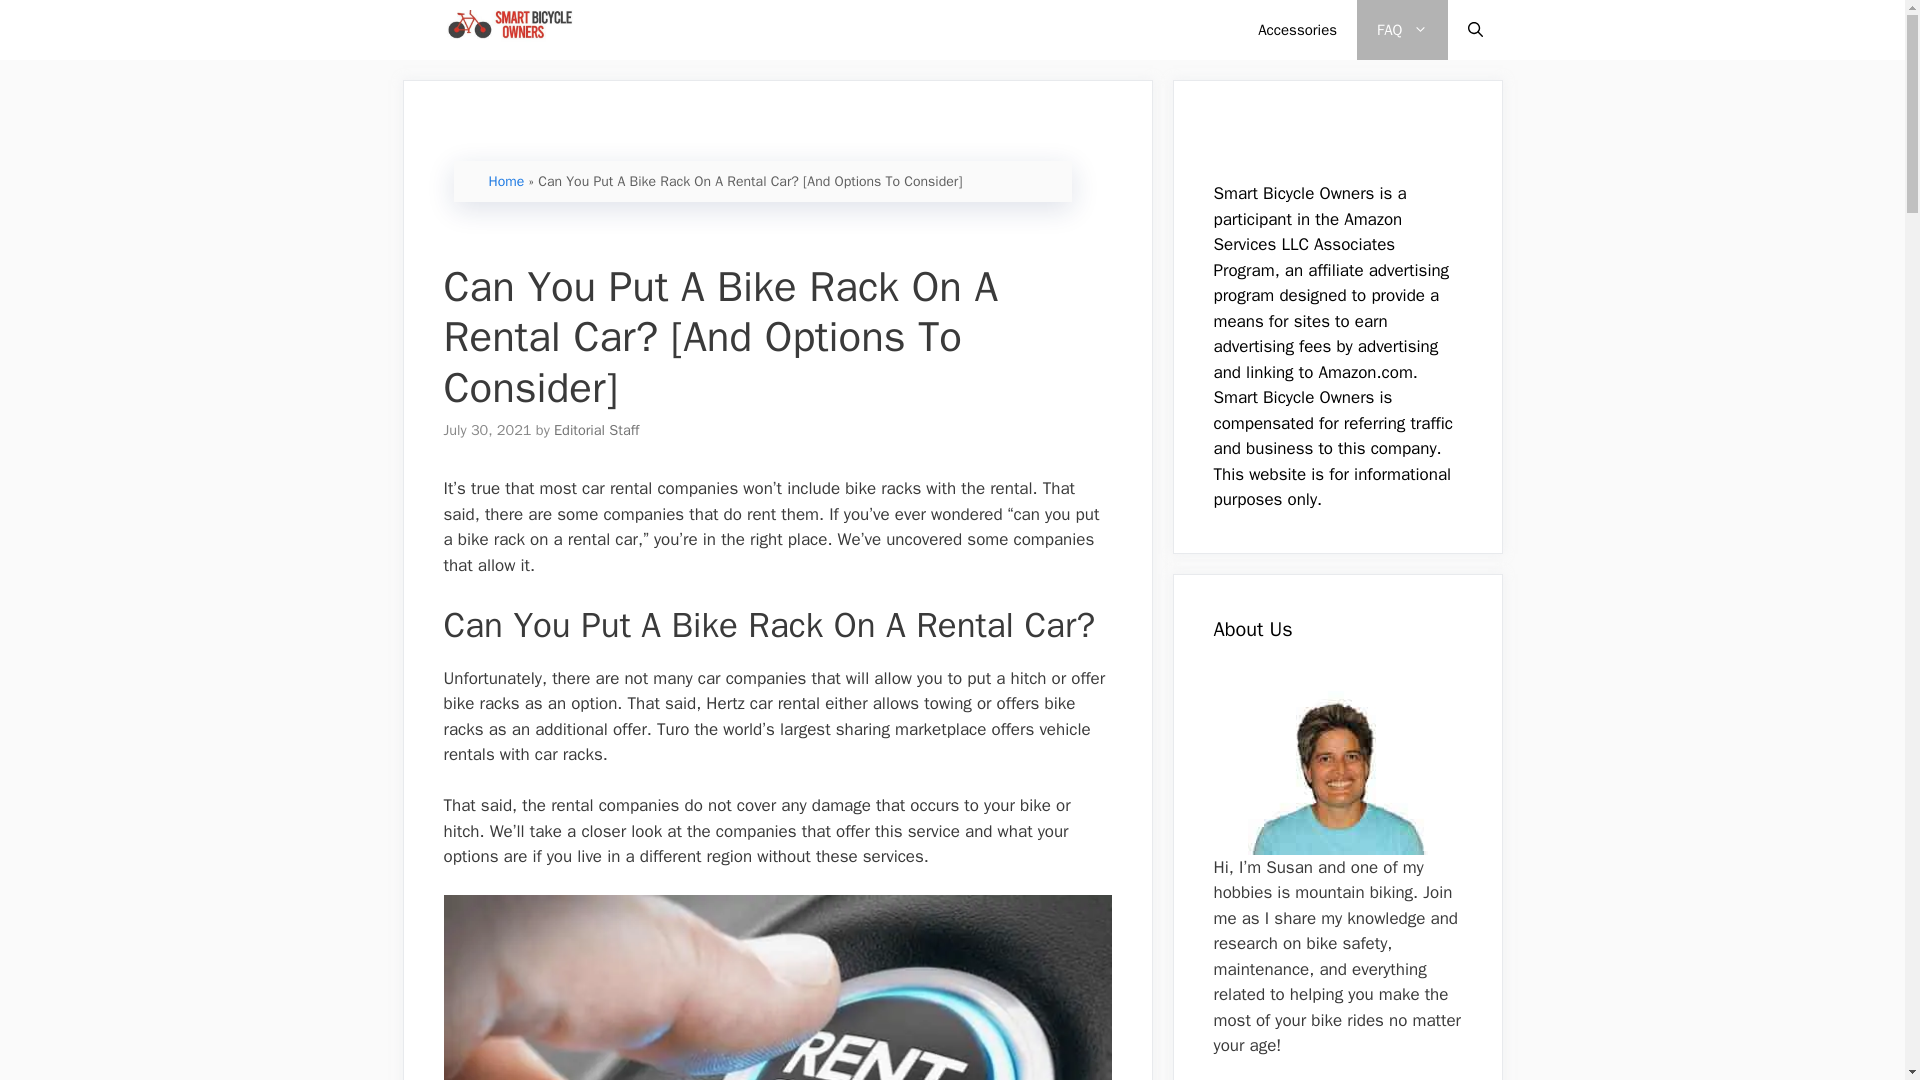 This screenshot has width=1920, height=1080. What do you see at coordinates (1402, 30) in the screenshot?
I see `FAQ` at bounding box center [1402, 30].